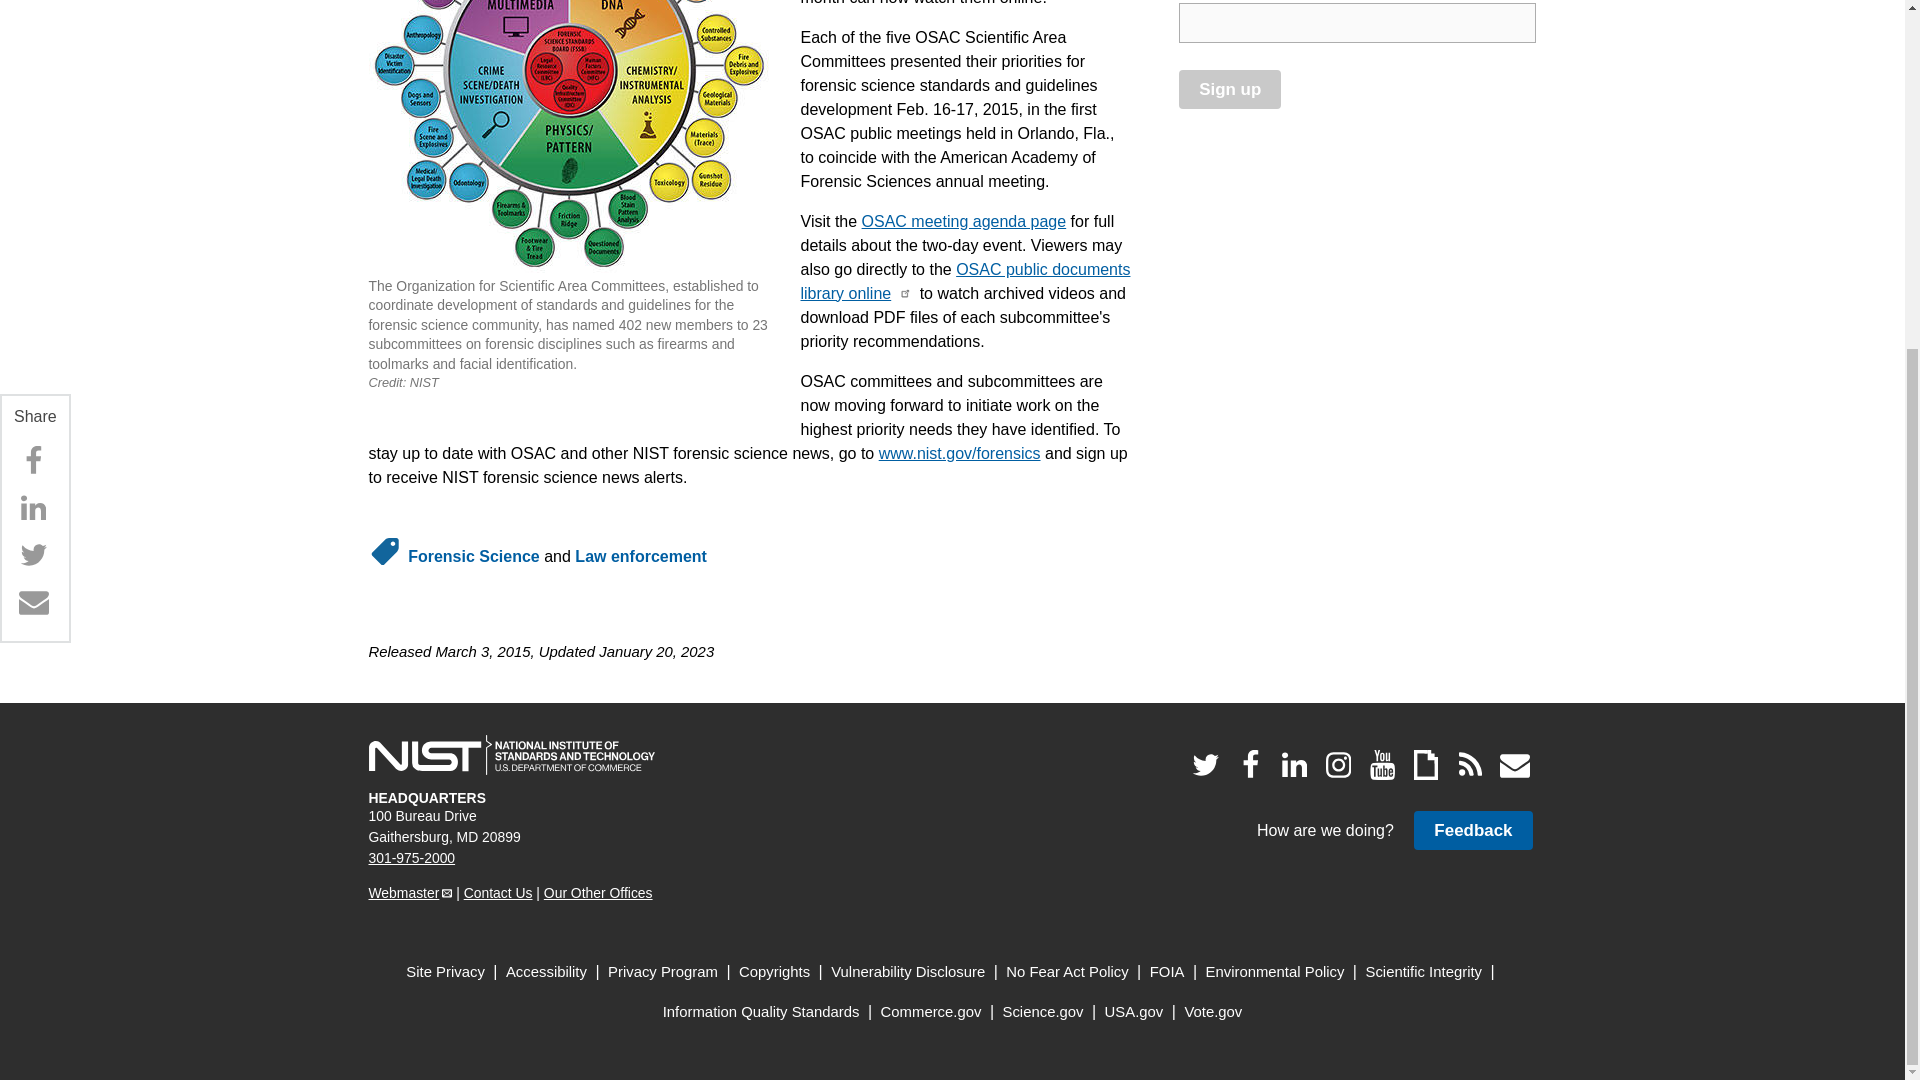 The width and height of the screenshot is (1920, 1080). I want to click on Contact Us, so click(498, 892).